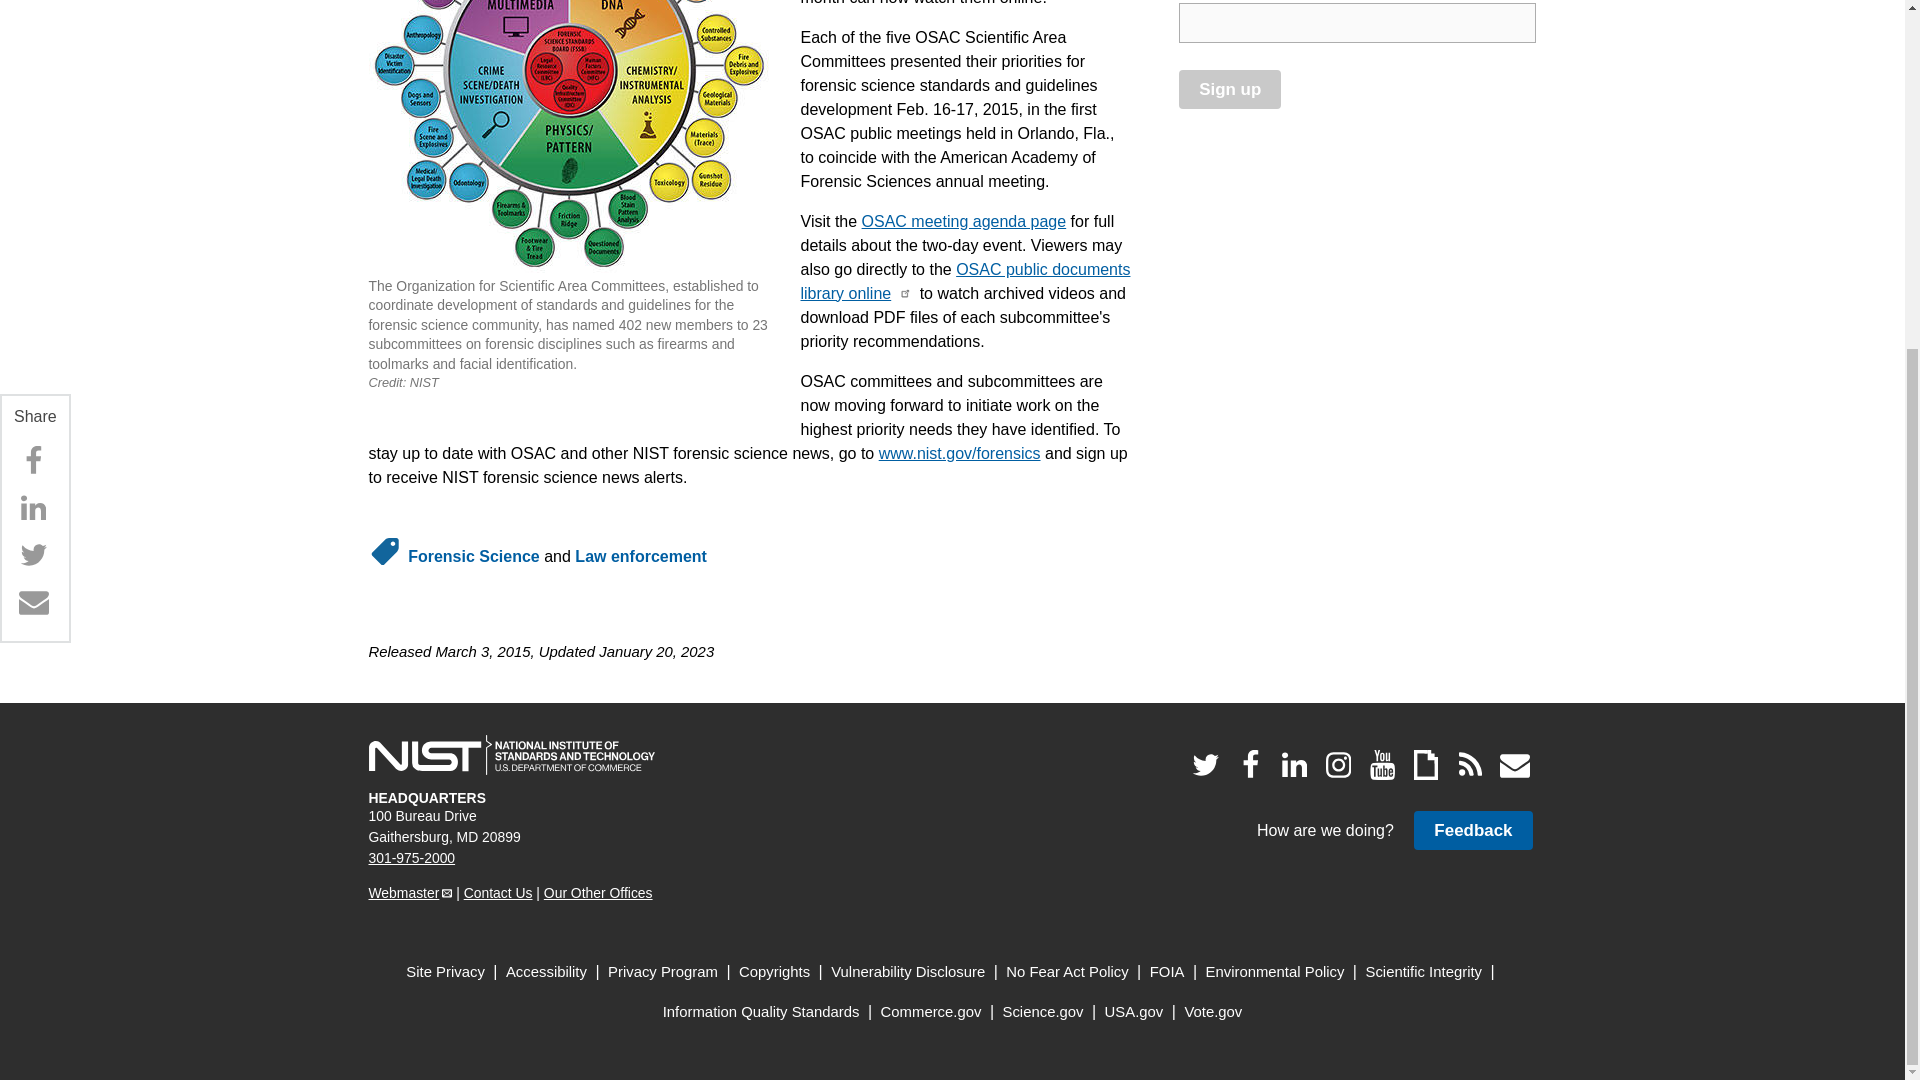 The width and height of the screenshot is (1920, 1080). I want to click on Contact Us, so click(498, 892).